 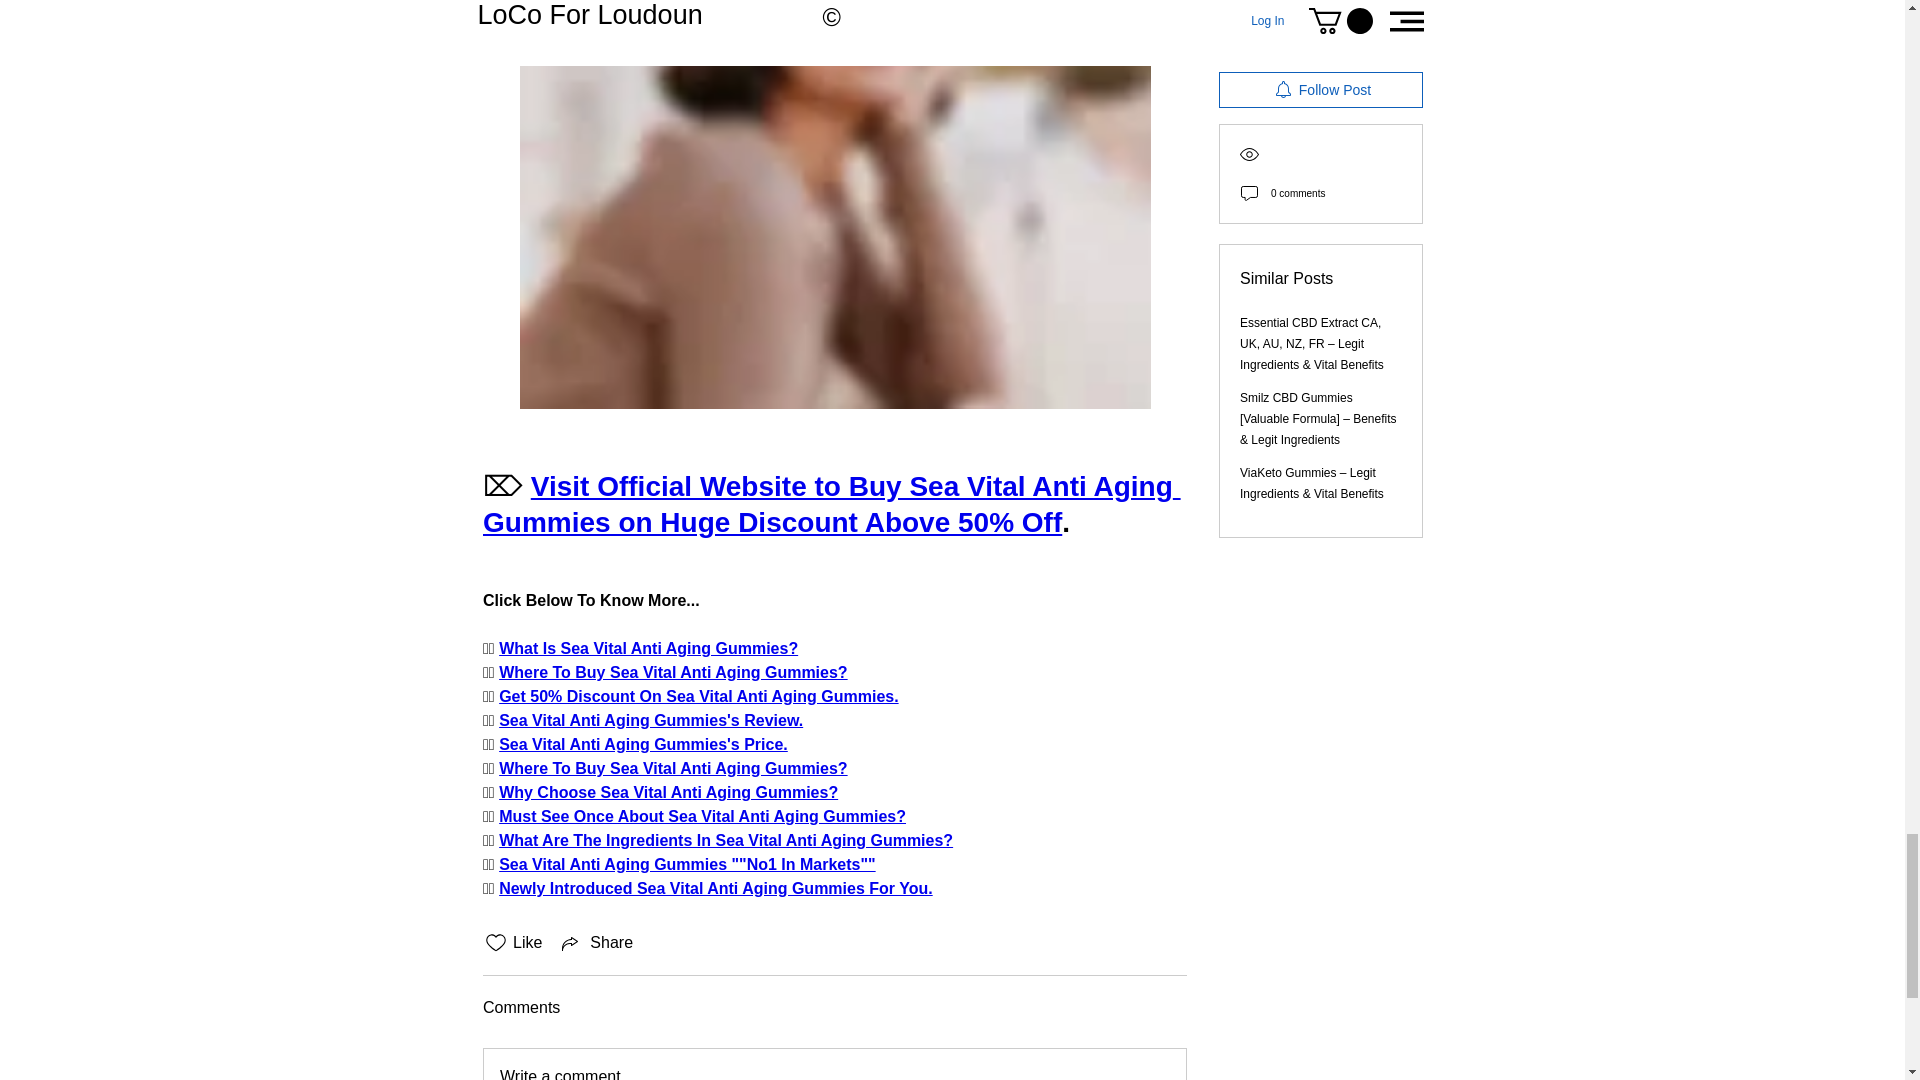 What do you see at coordinates (596, 942) in the screenshot?
I see `Share` at bounding box center [596, 942].